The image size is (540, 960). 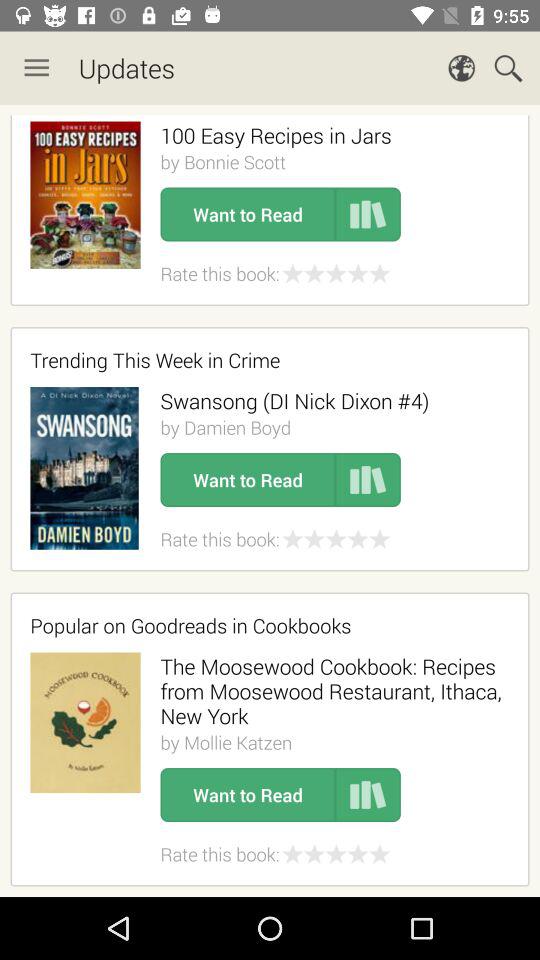 What do you see at coordinates (368, 214) in the screenshot?
I see `display book details` at bounding box center [368, 214].